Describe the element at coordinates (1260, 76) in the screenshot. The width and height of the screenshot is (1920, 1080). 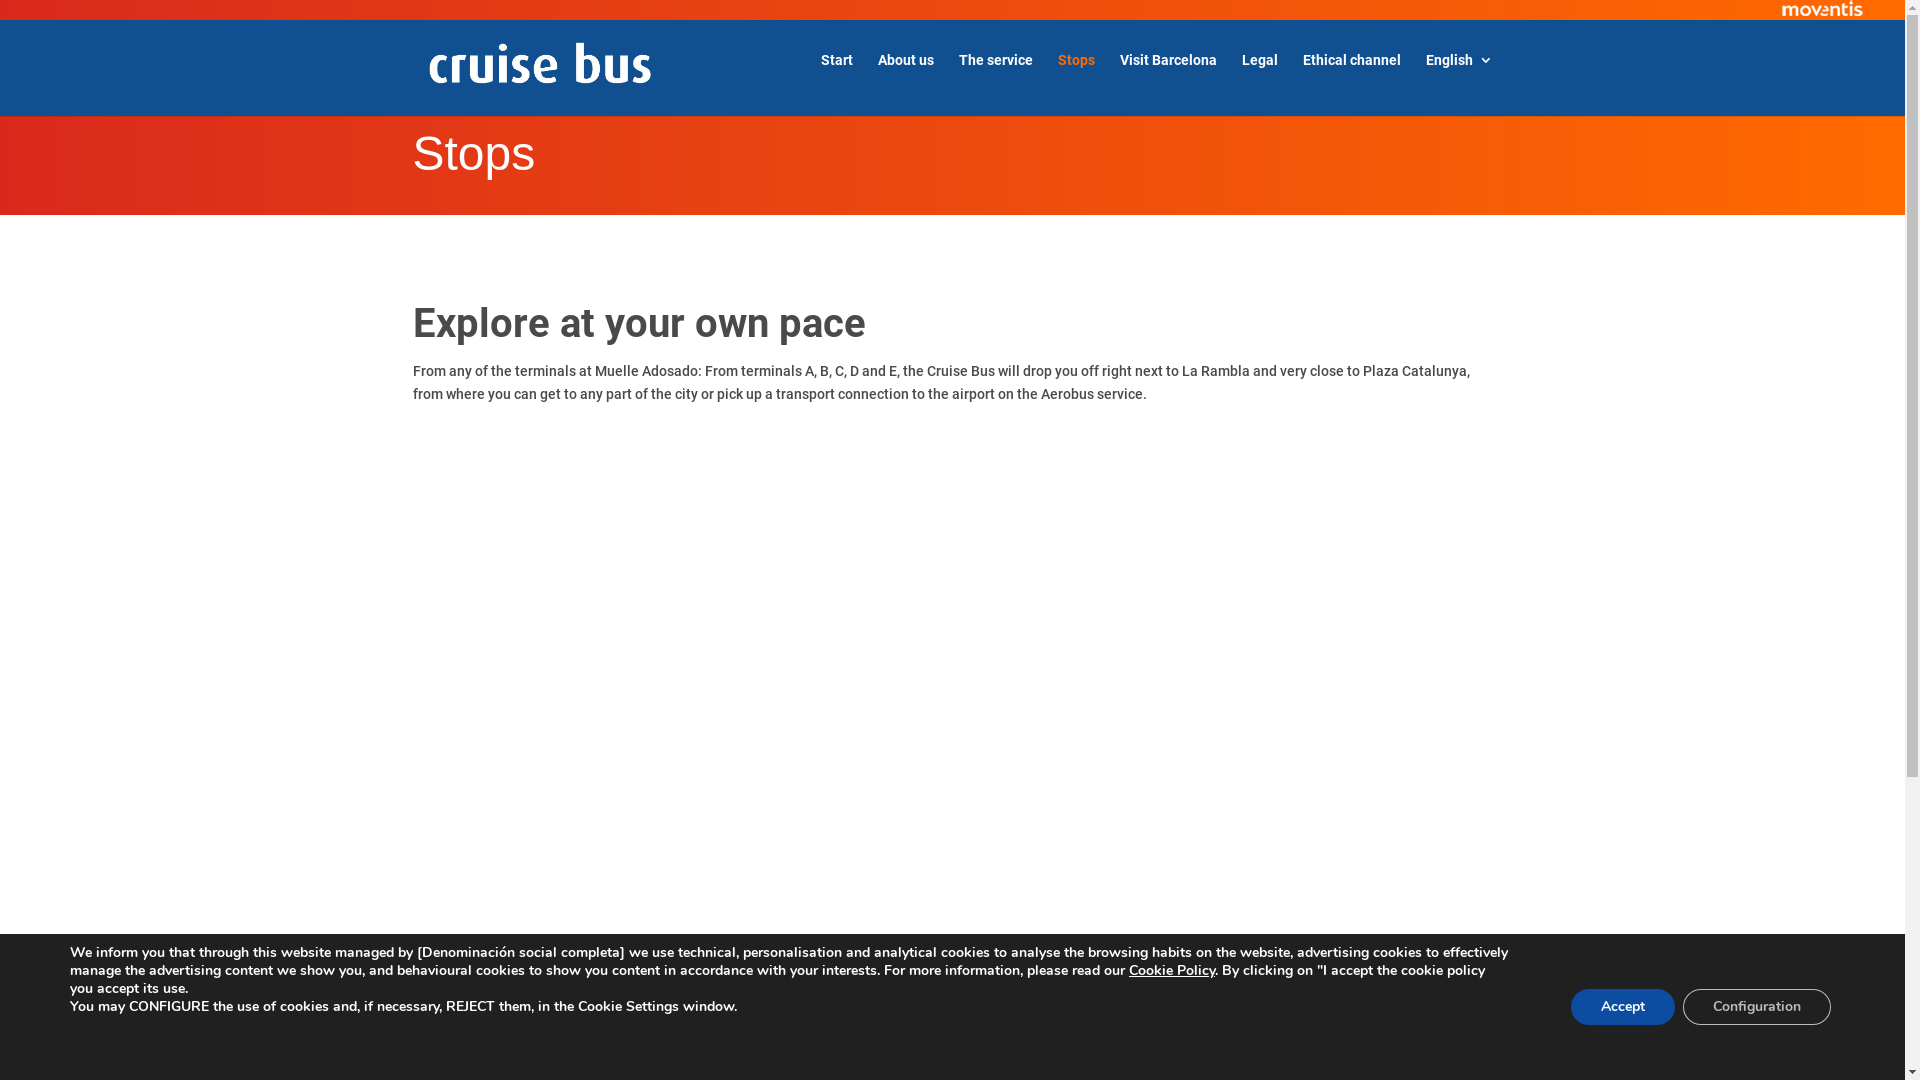
I see `Legal` at that location.